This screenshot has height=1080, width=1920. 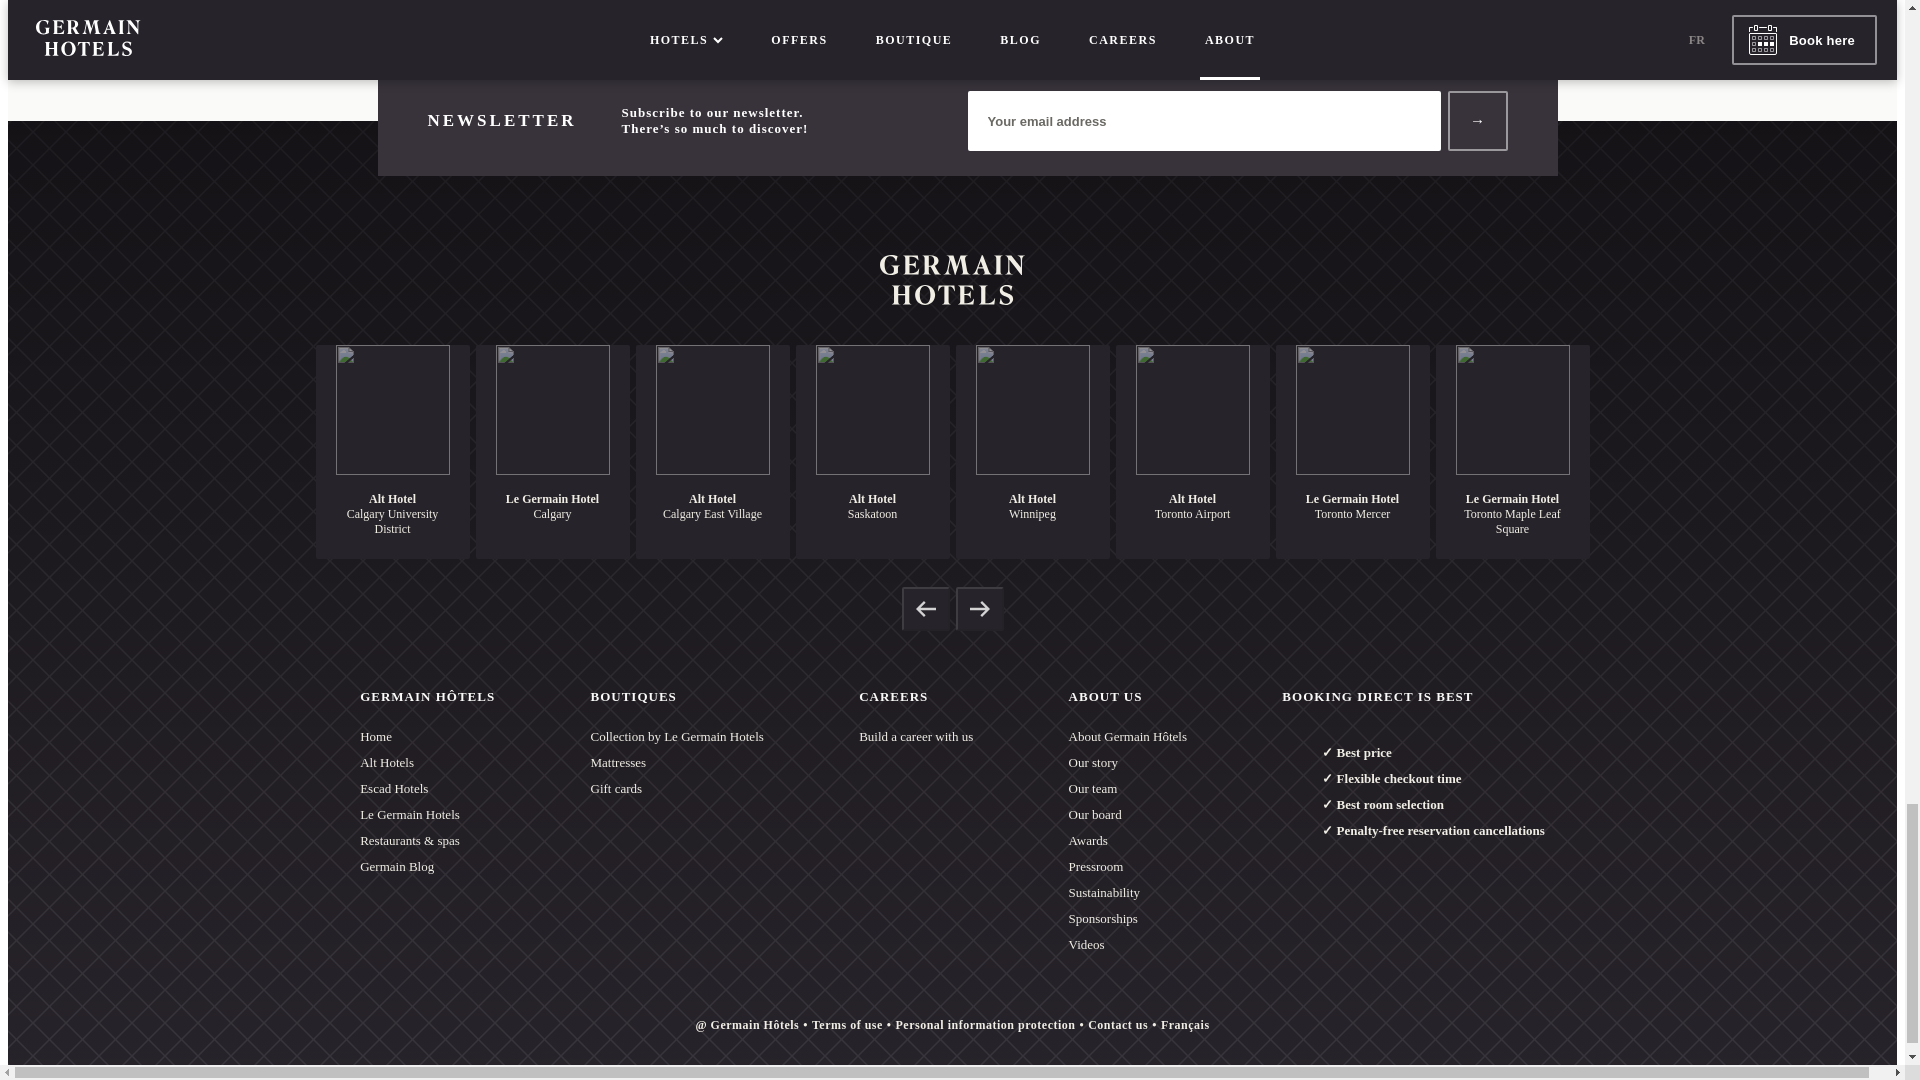 I want to click on Our board, so click(x=1128, y=815).